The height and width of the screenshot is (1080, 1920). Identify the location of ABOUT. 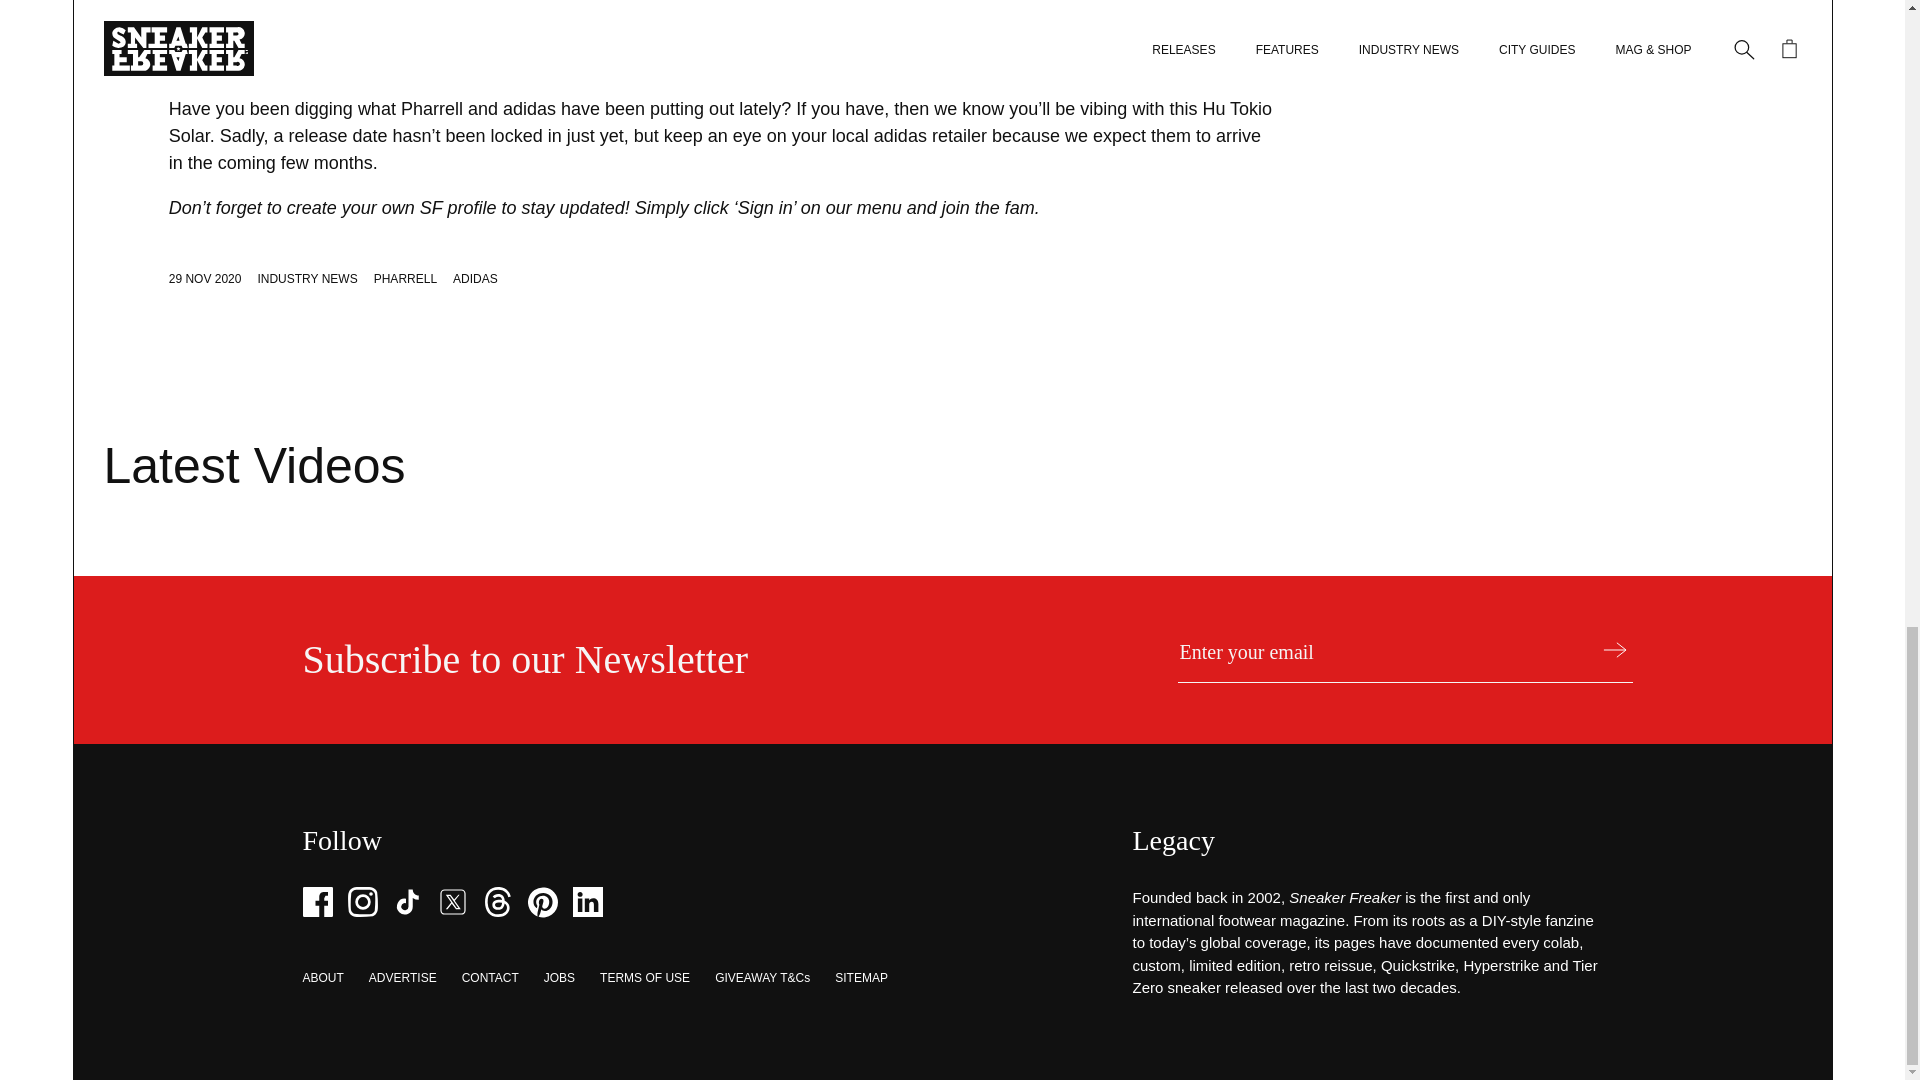
(322, 977).